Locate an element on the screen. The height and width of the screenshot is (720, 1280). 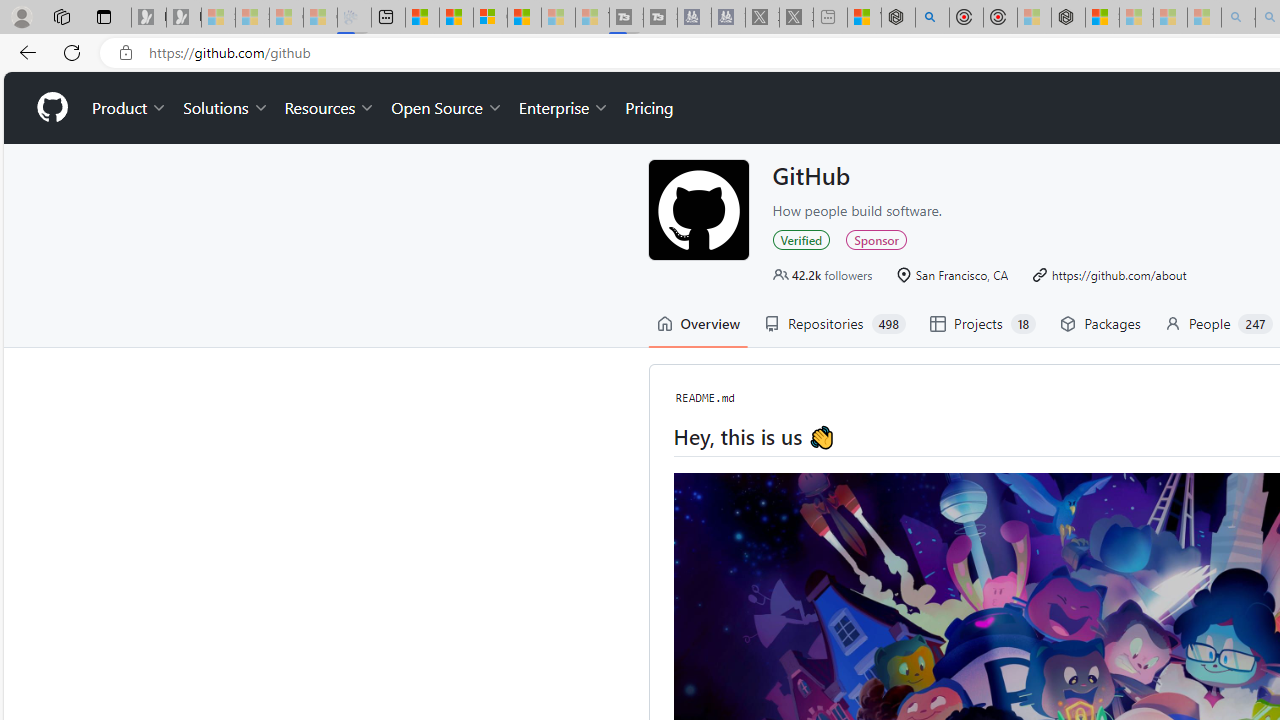
Projects18 is located at coordinates (982, 324).